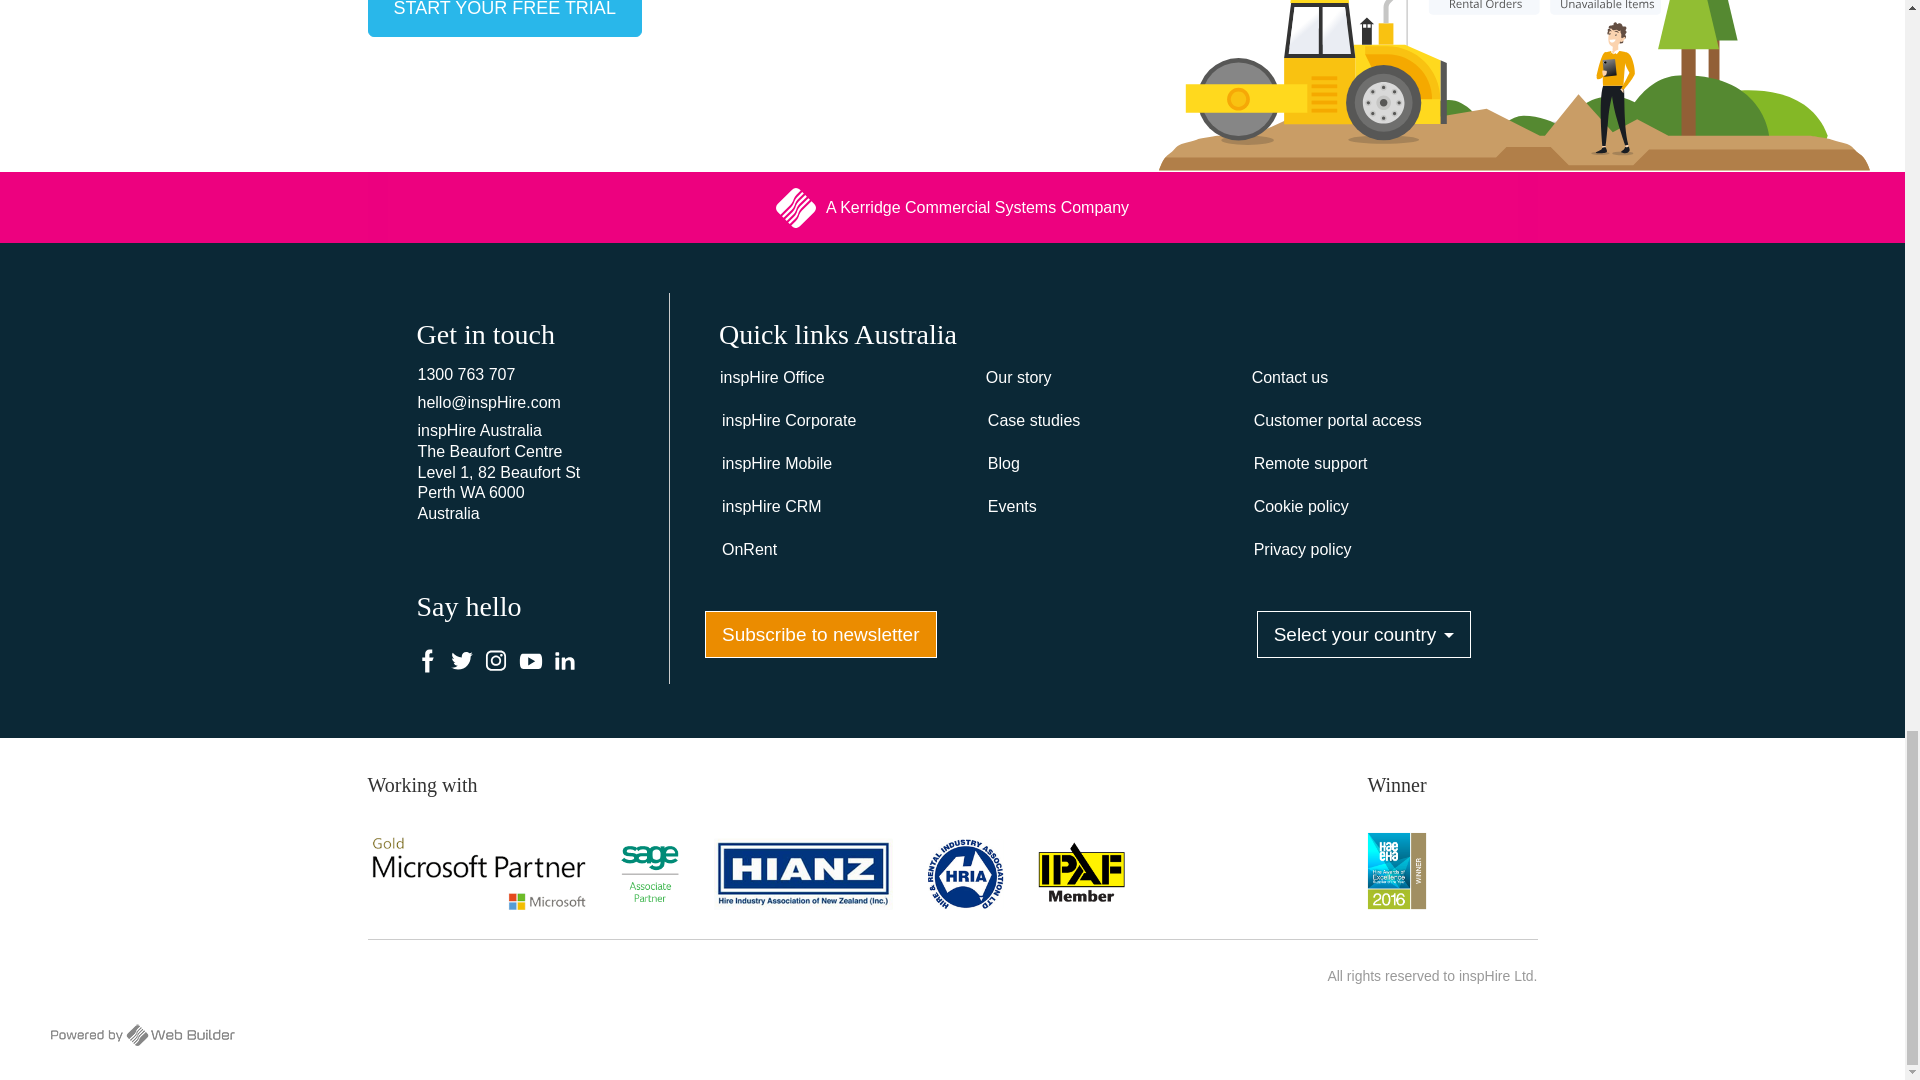  Describe the element at coordinates (496, 662) in the screenshot. I see `Follow Us on Instagram` at that location.